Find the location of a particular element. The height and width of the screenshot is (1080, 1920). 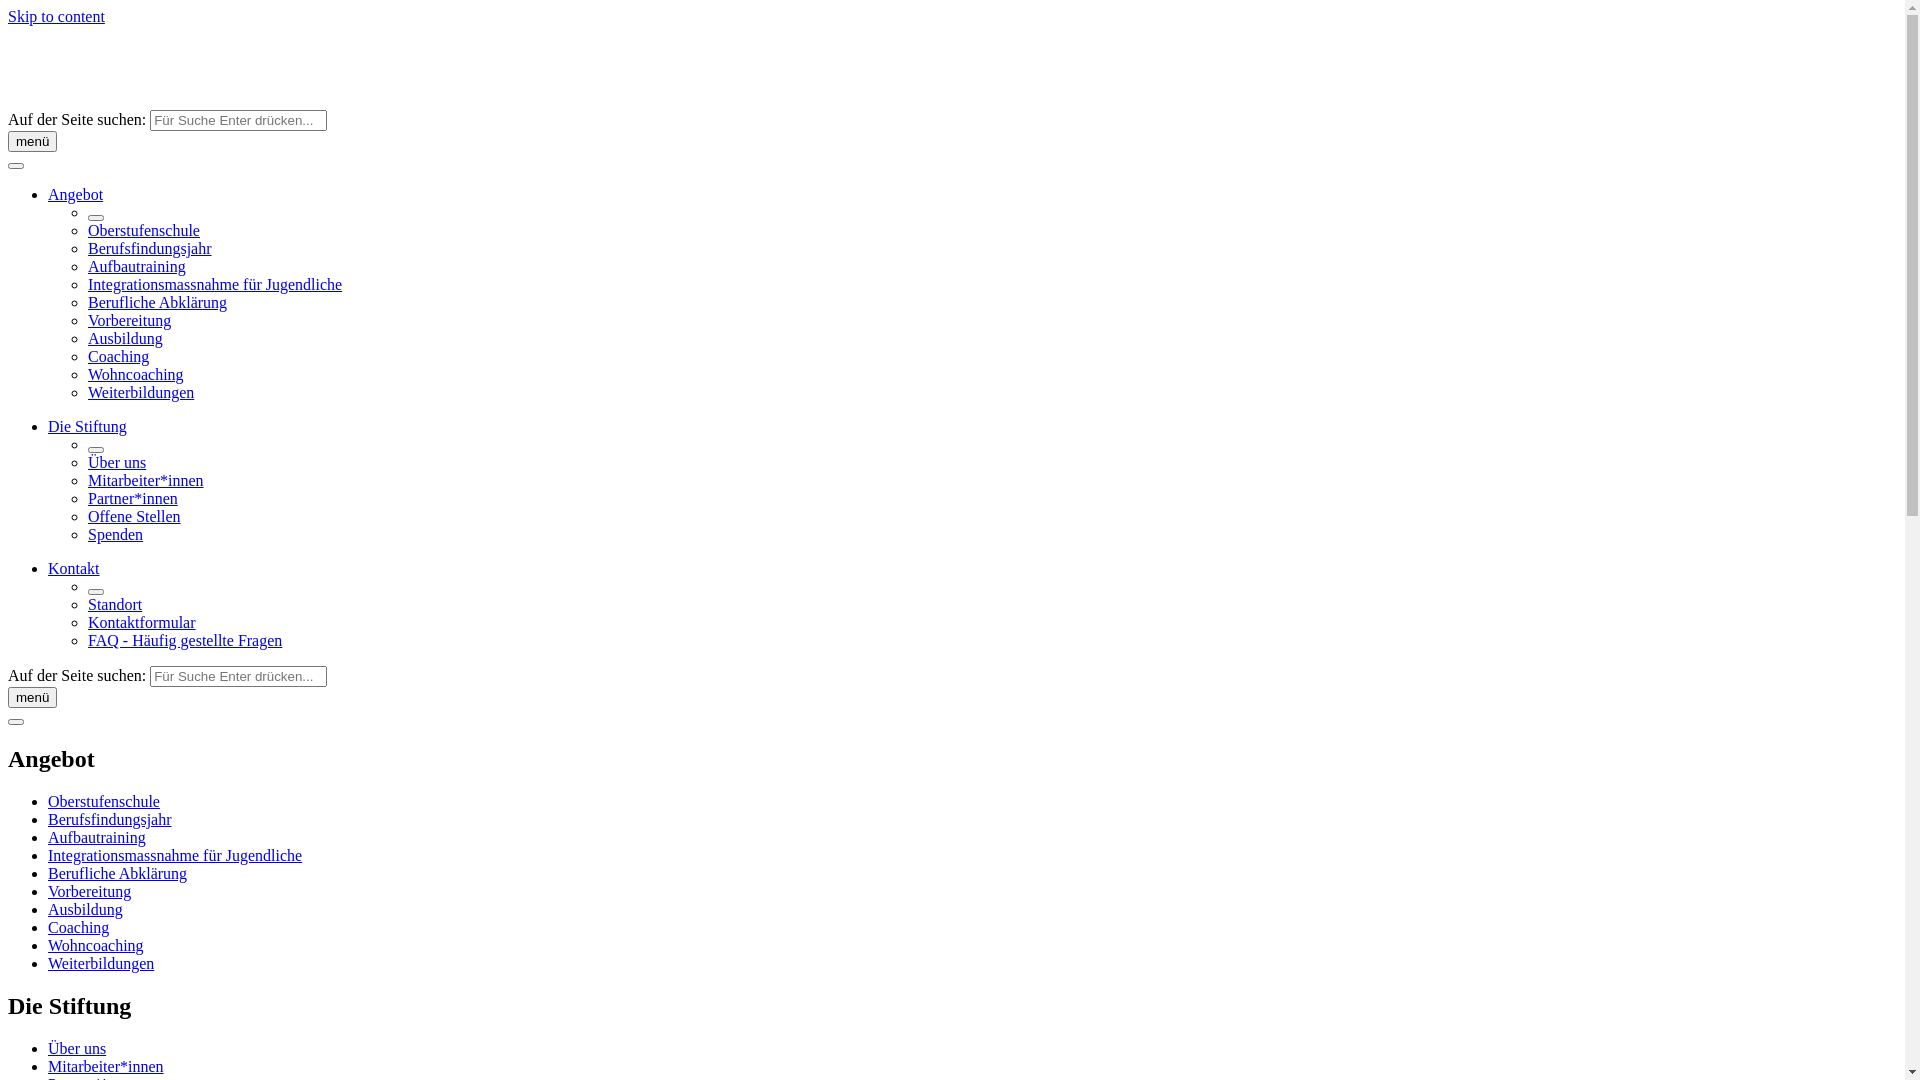

Mitarbeiter*innen is located at coordinates (106, 1066).